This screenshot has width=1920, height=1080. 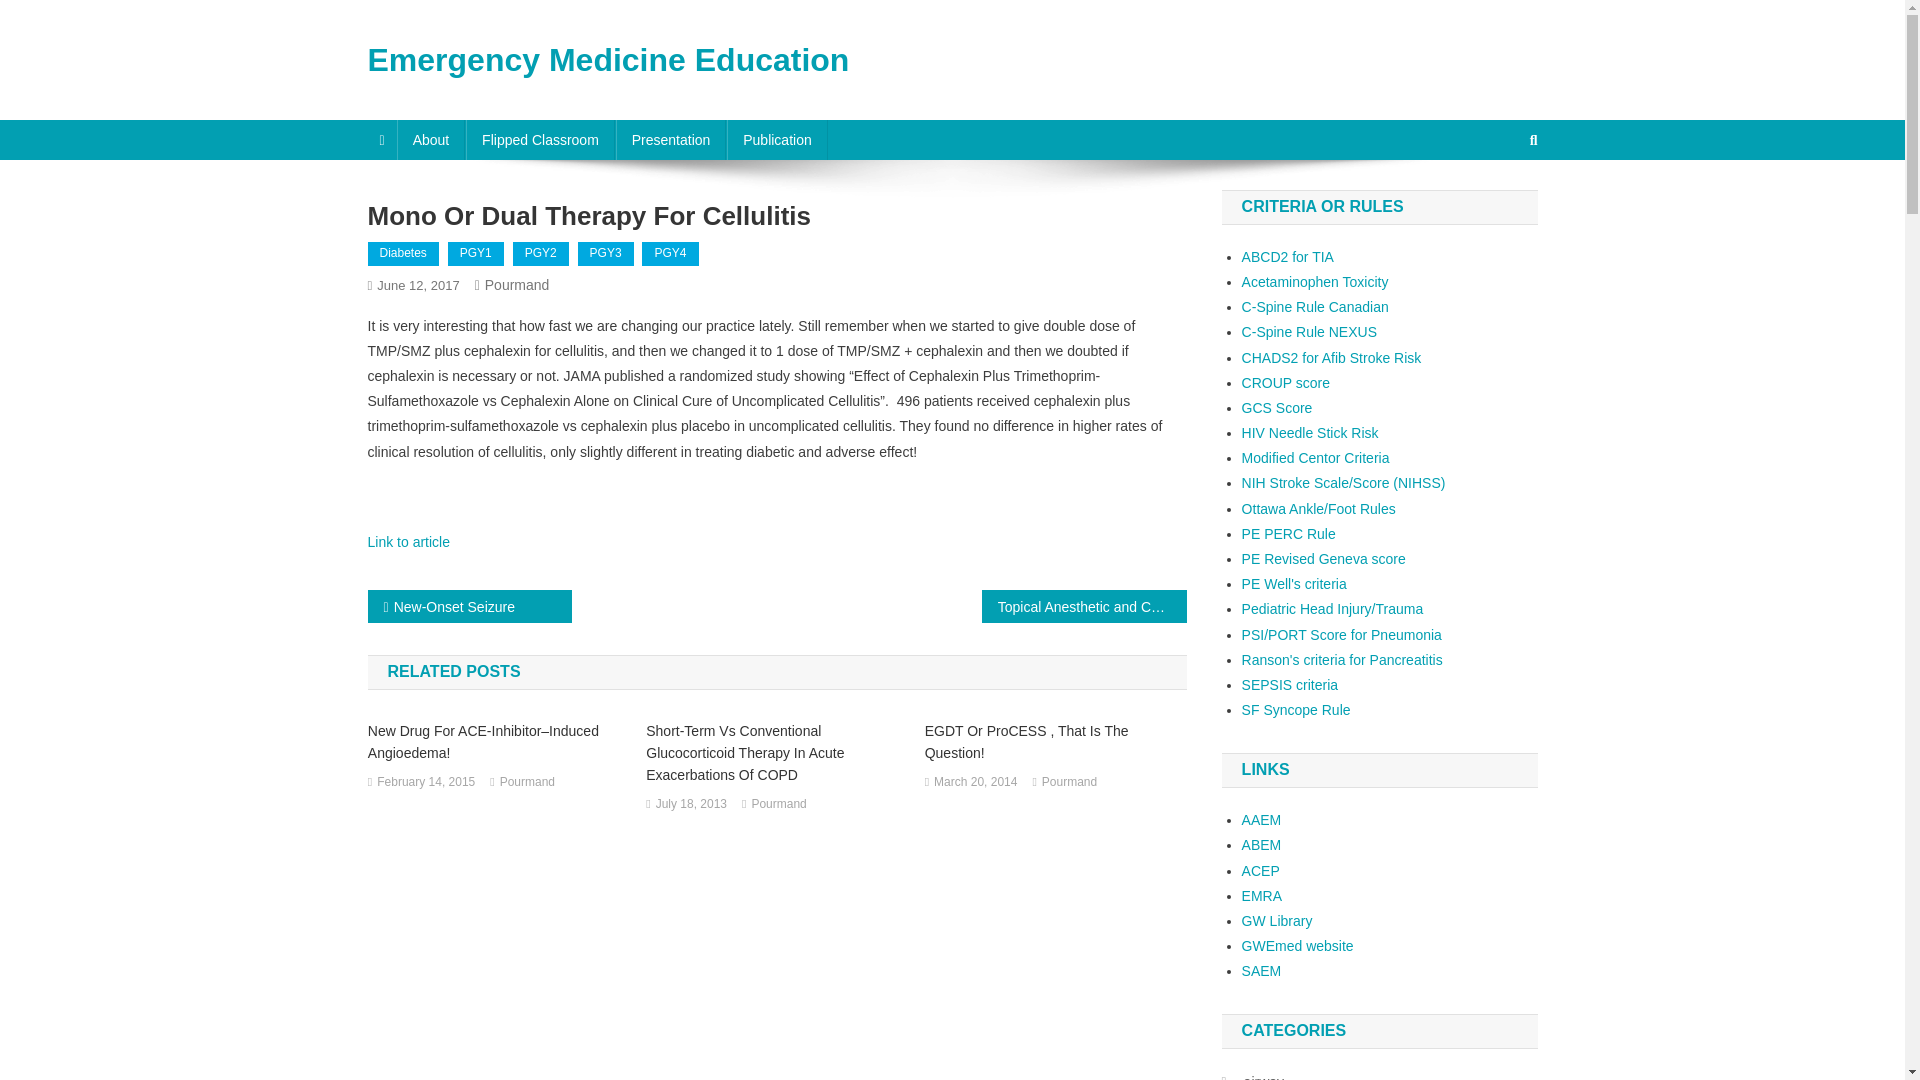 I want to click on February 14, 2015, so click(x=425, y=782).